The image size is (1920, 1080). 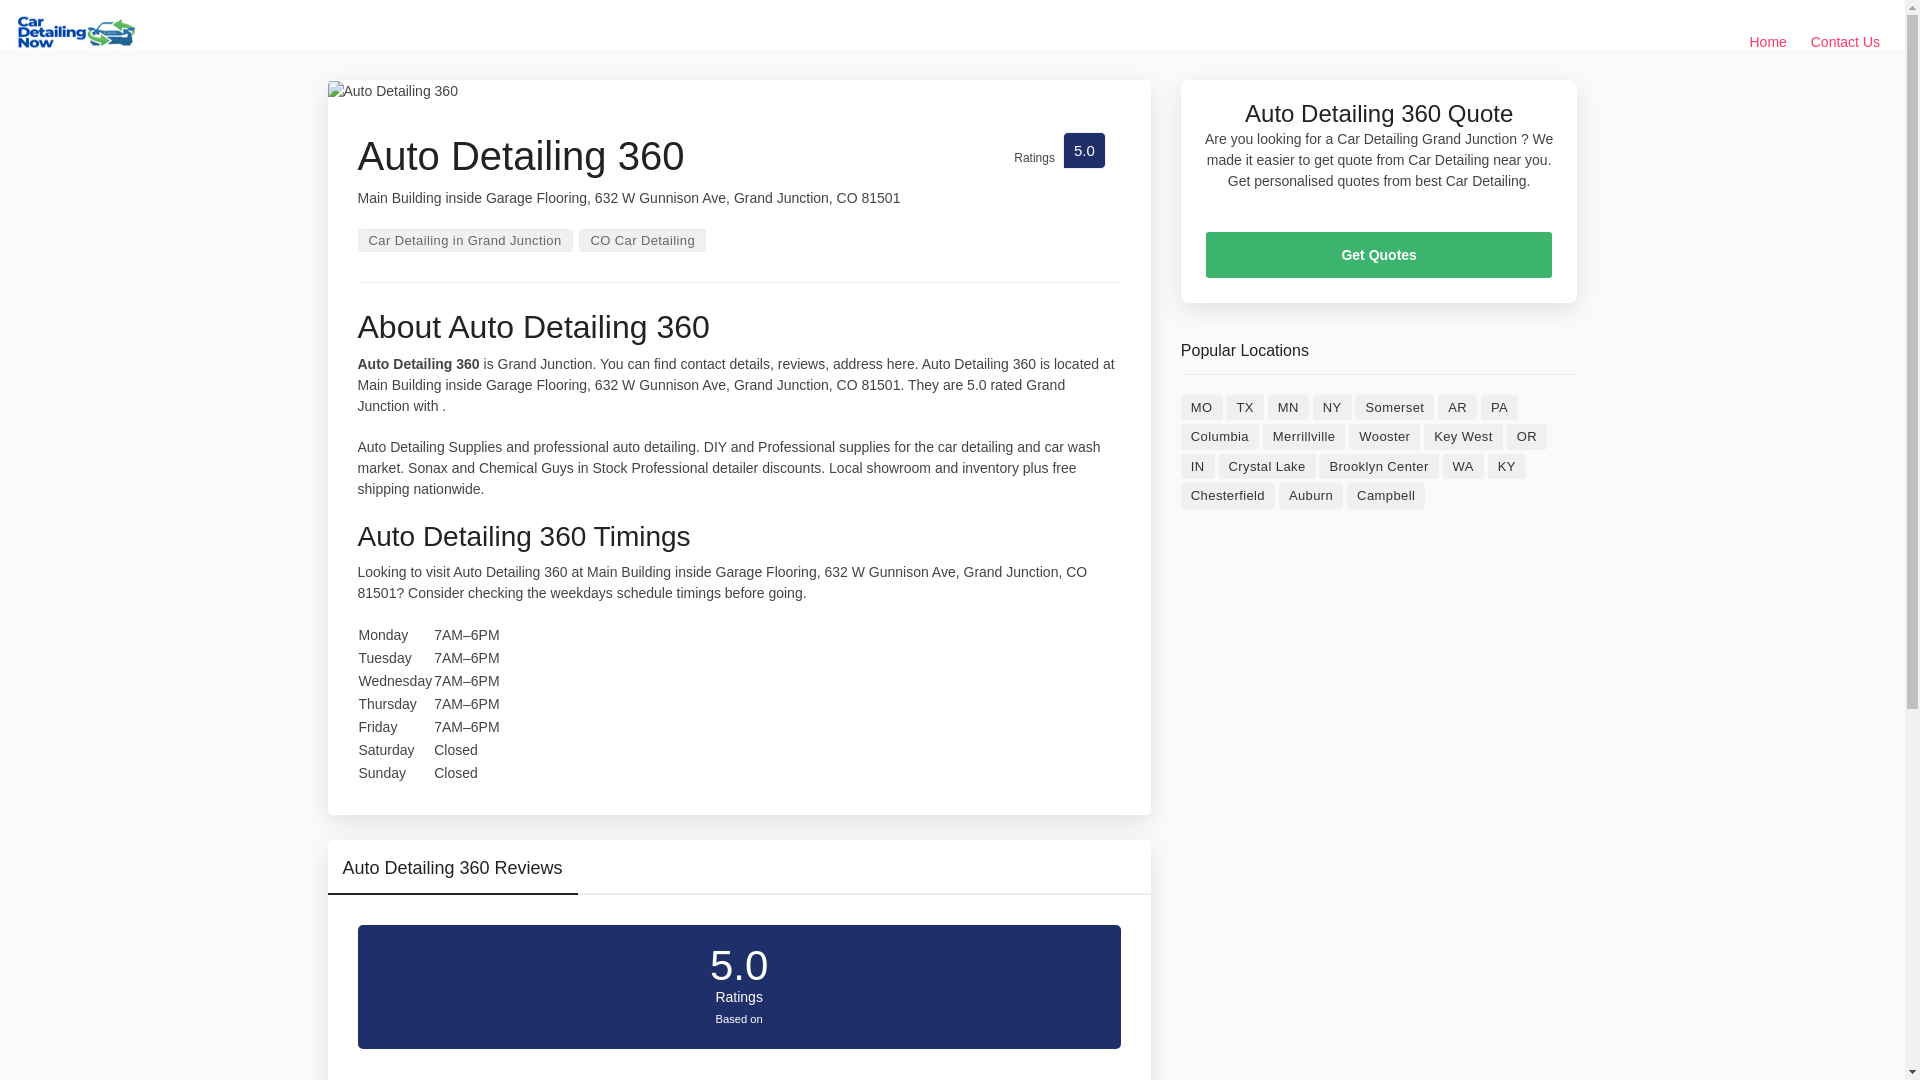 I want to click on Best Car Detailing in Somerset, so click(x=1394, y=408).